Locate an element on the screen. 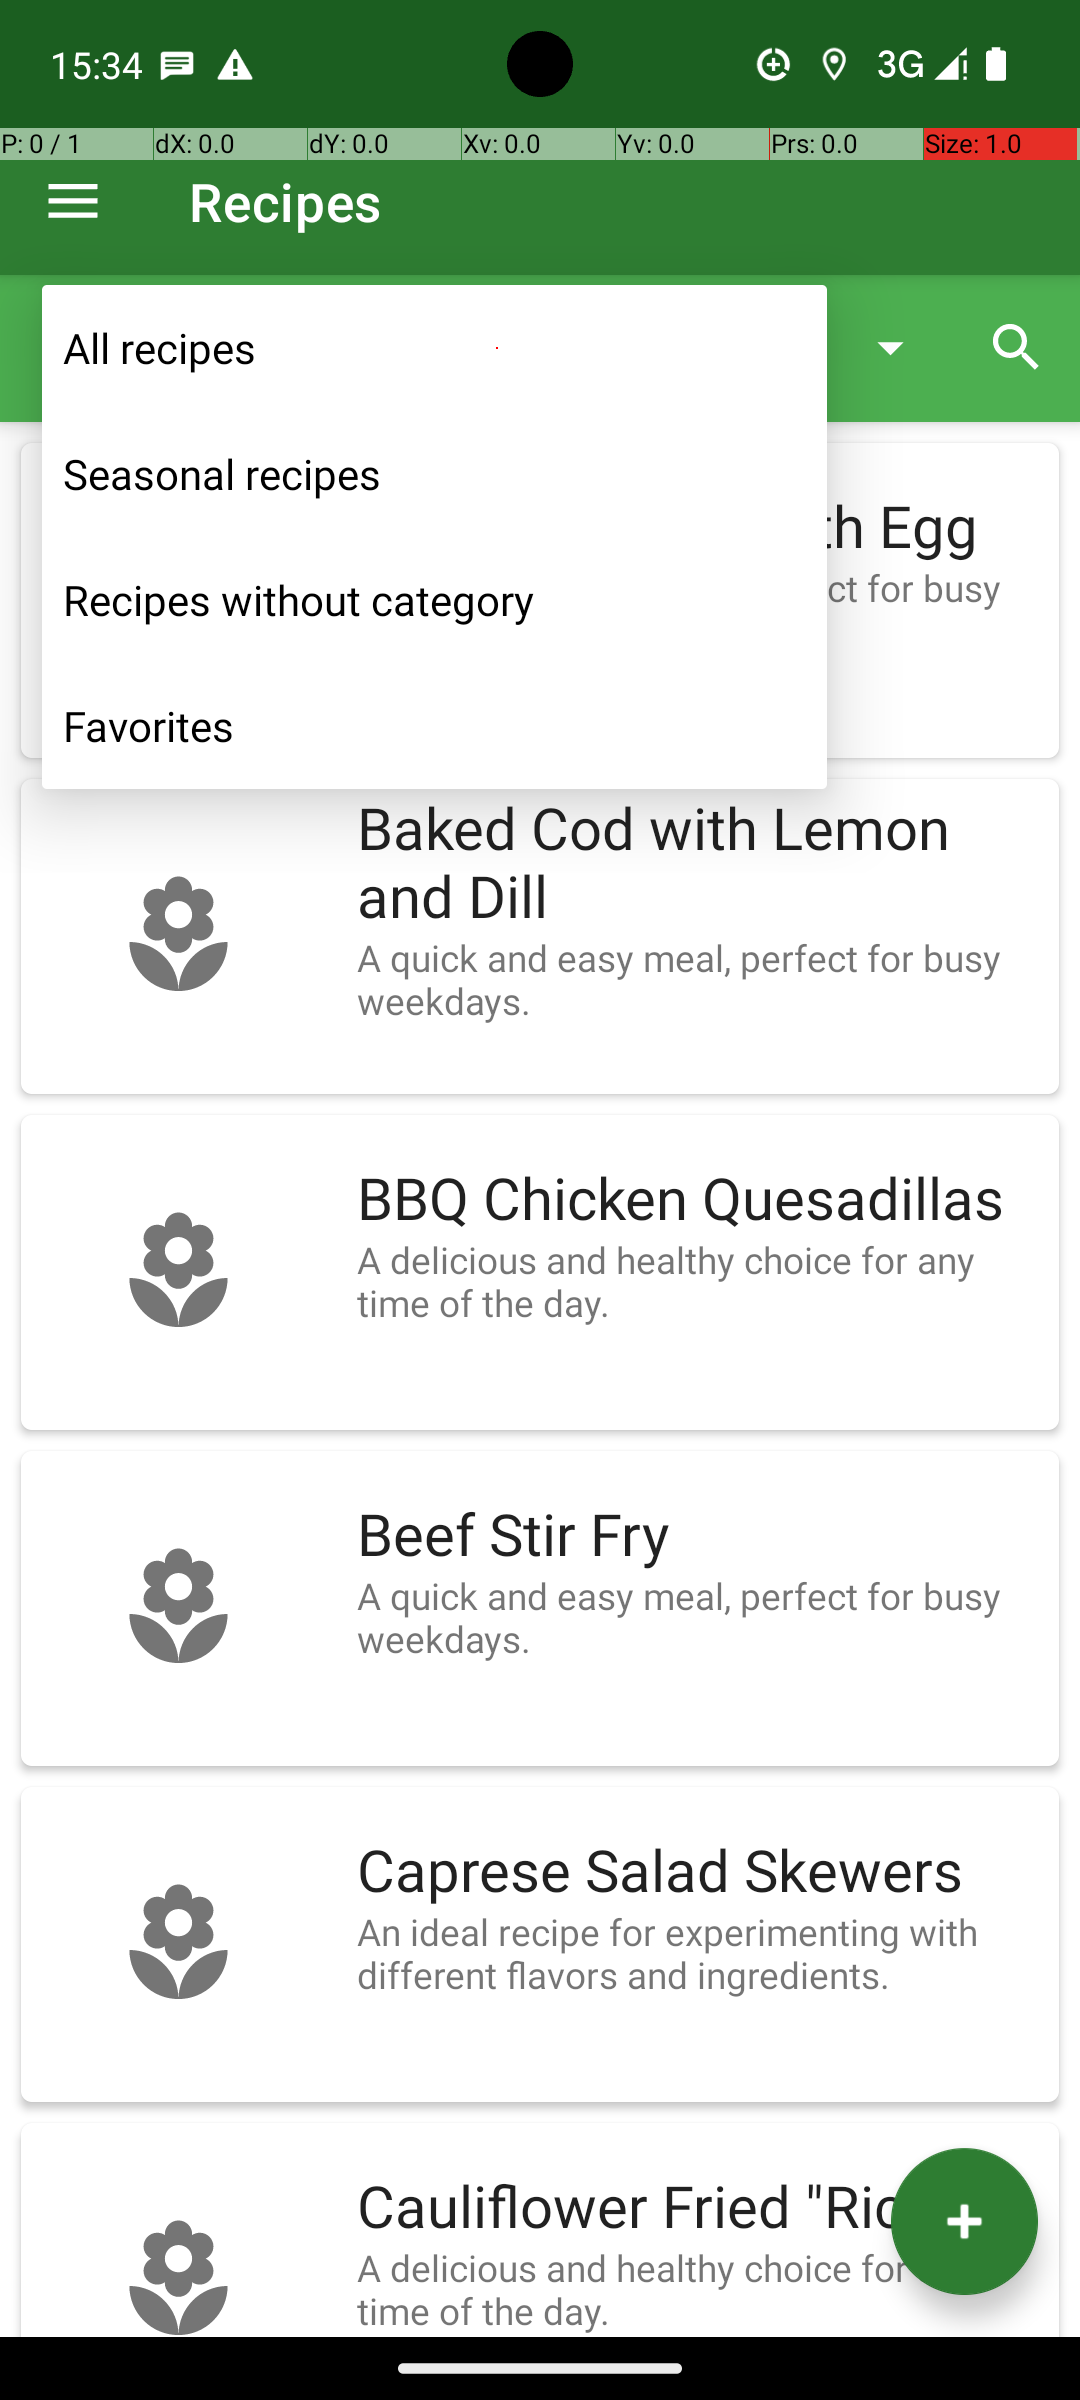  Recipes without category is located at coordinates (434, 600).